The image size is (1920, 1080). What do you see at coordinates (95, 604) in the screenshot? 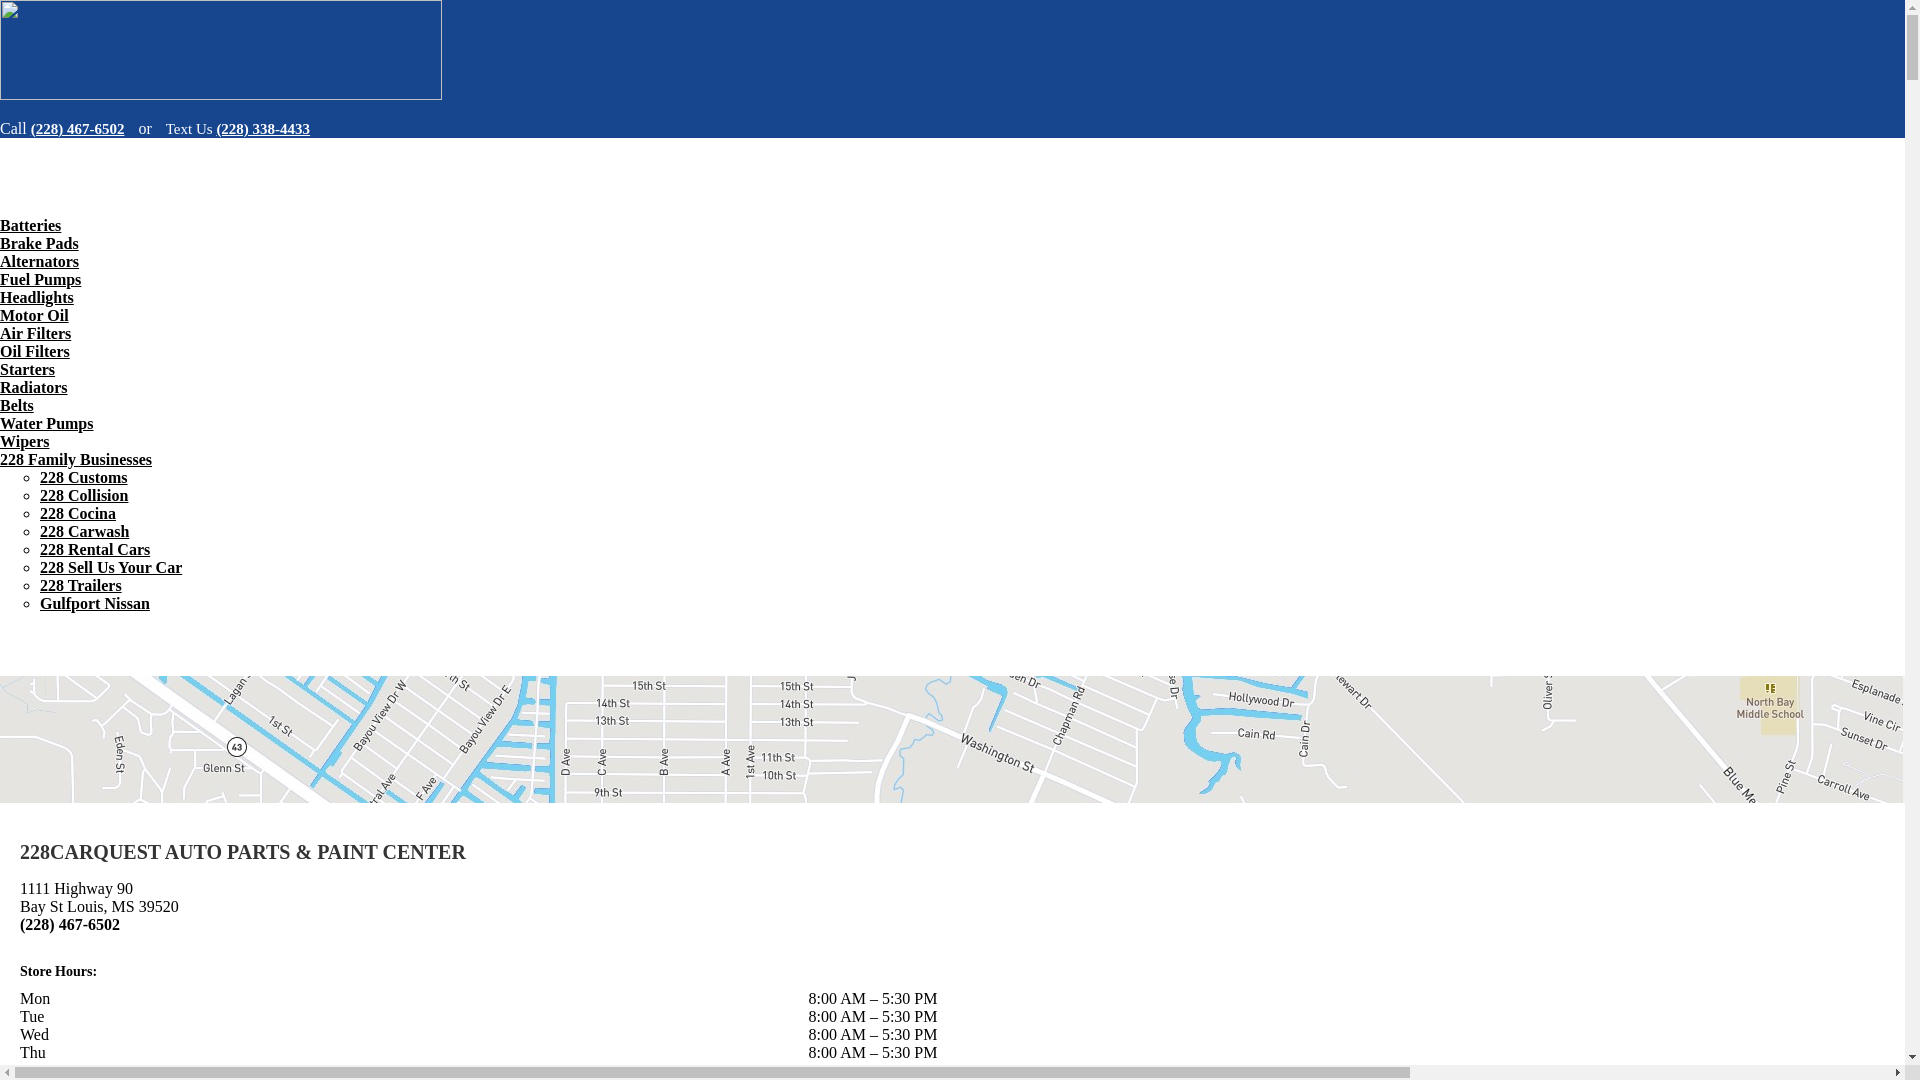
I see `Gulfport Nissan` at bounding box center [95, 604].